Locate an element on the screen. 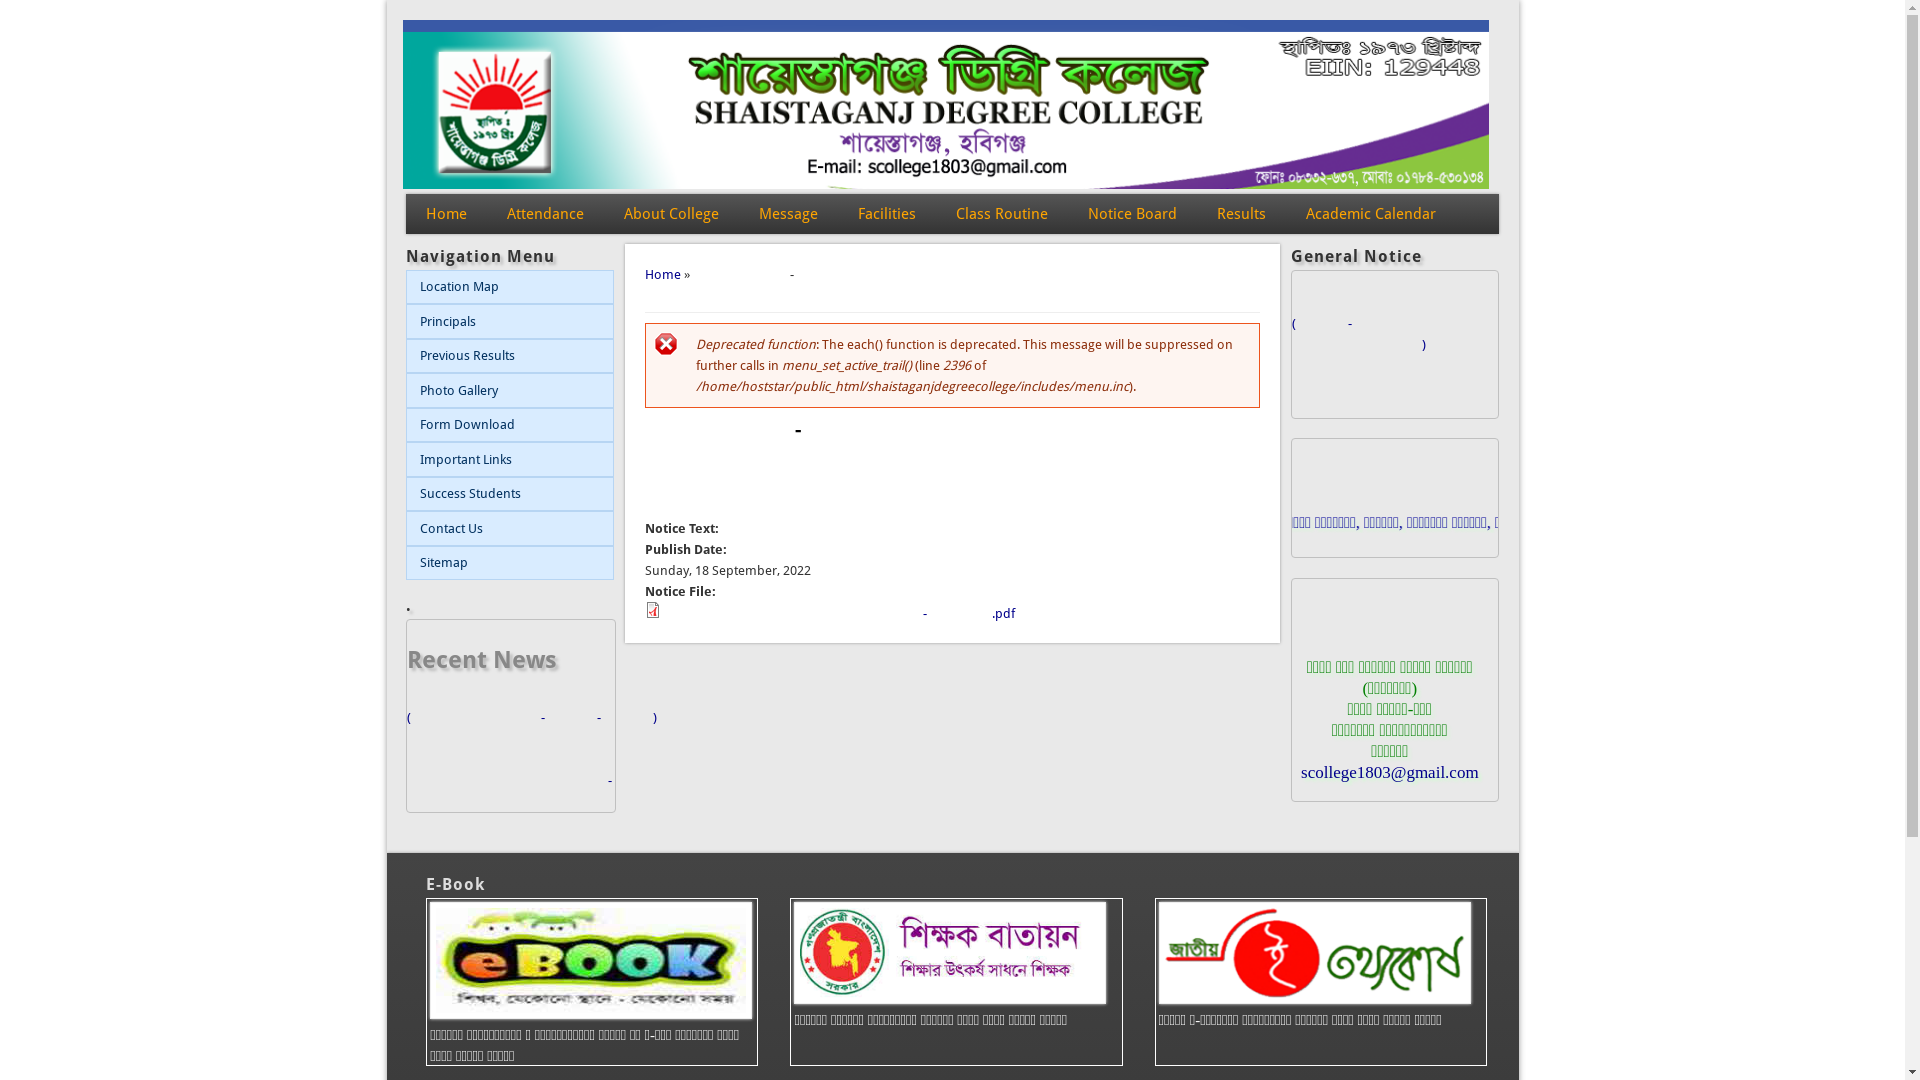 Image resolution: width=1920 pixels, height=1080 pixels. Notice Board is located at coordinates (1132, 214).